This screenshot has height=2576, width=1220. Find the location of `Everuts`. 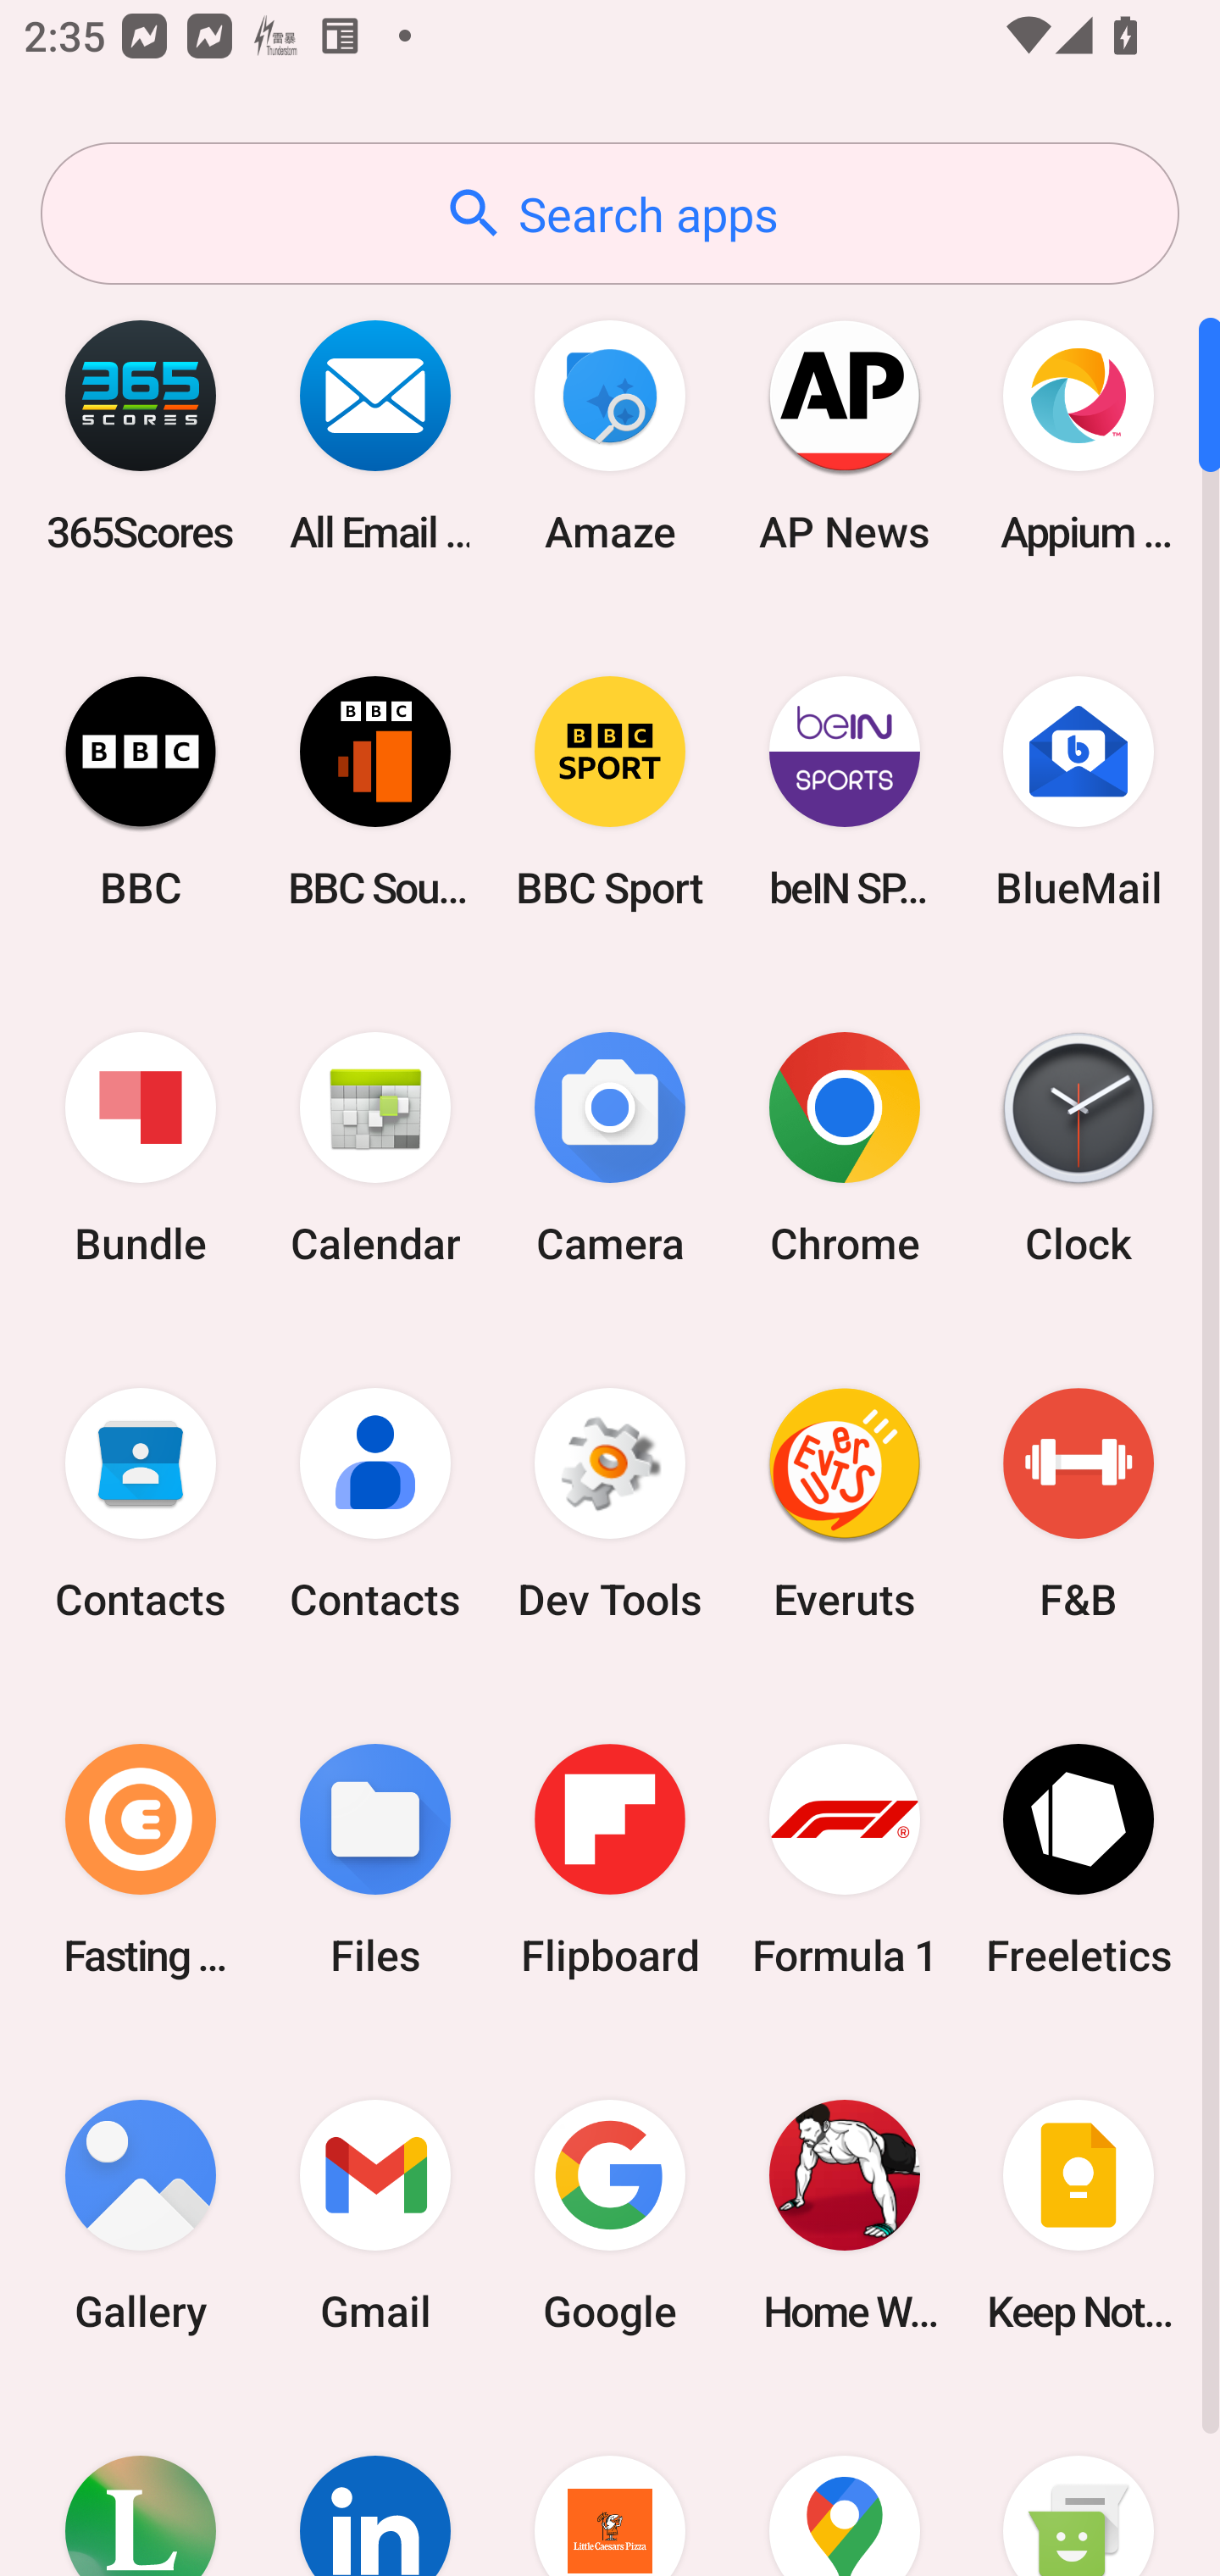

Everuts is located at coordinates (844, 1504).